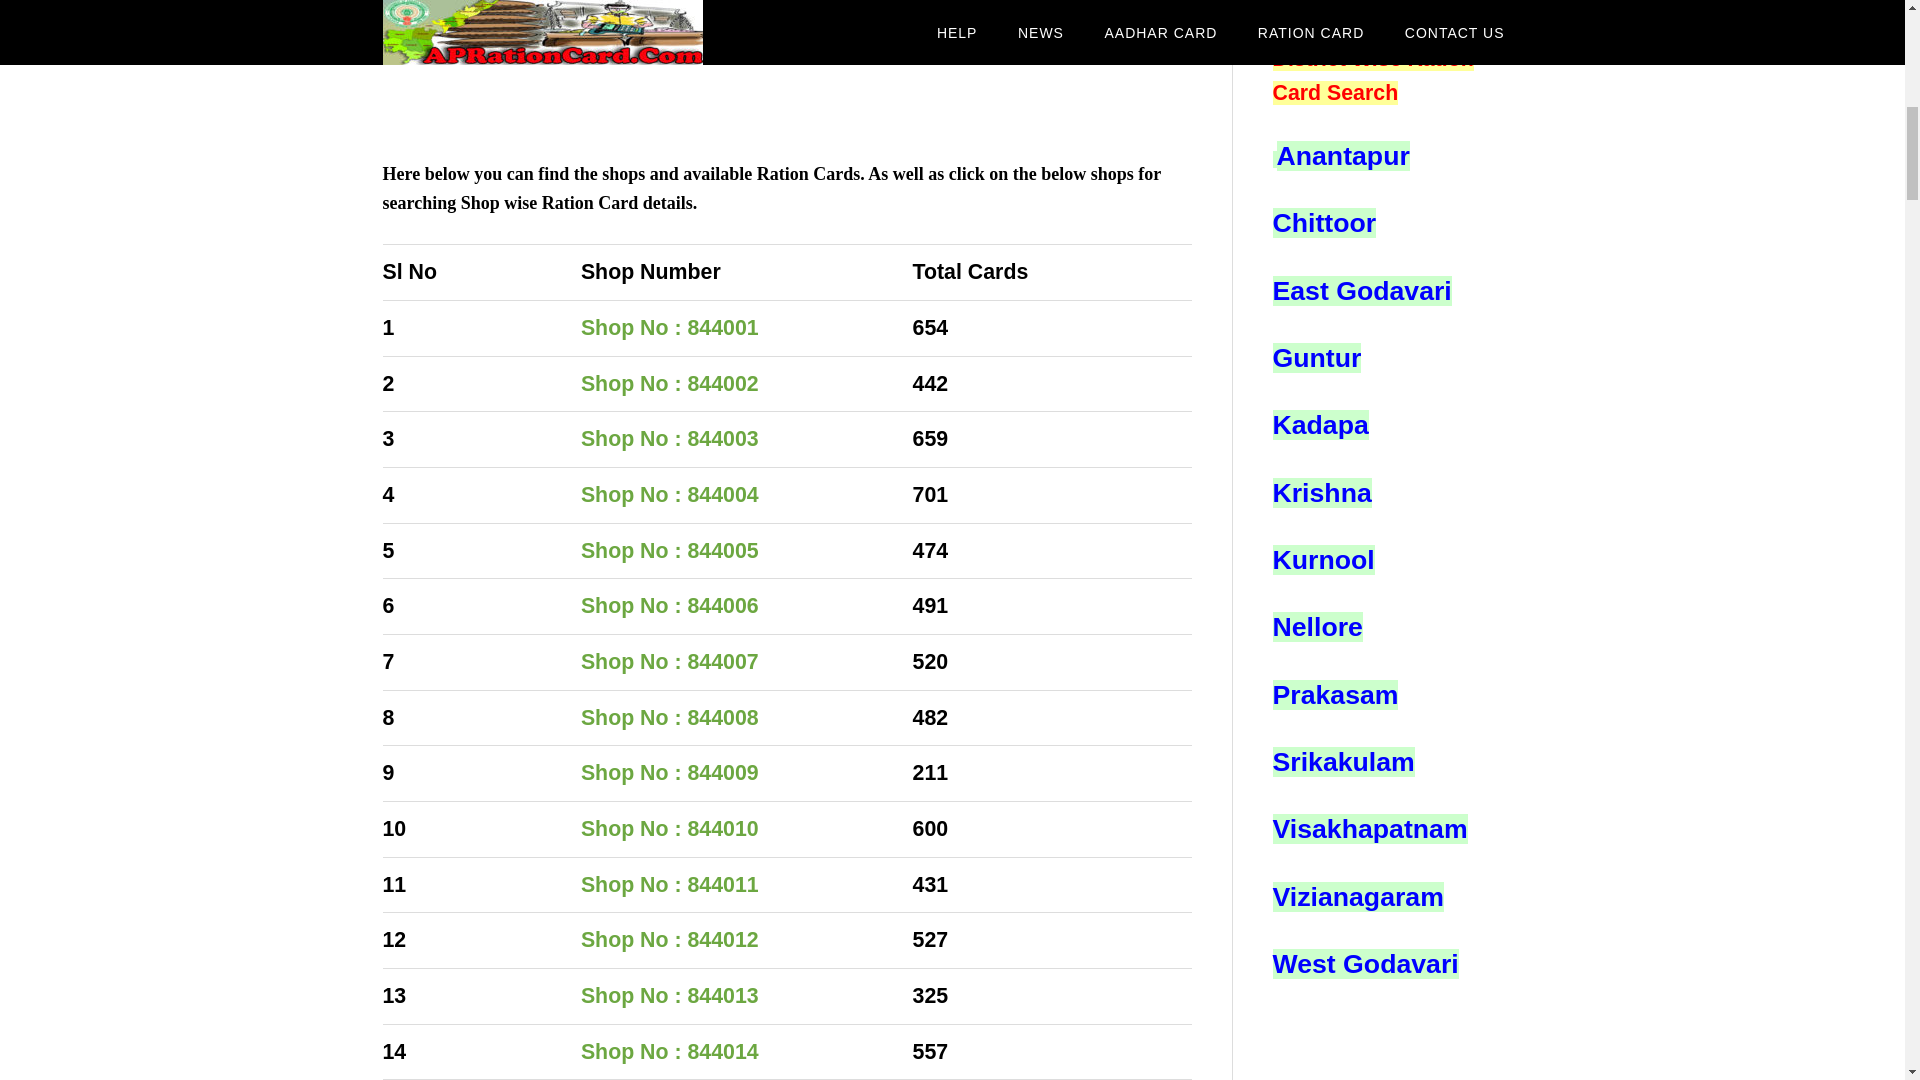 This screenshot has height=1080, width=1920. What do you see at coordinates (670, 328) in the screenshot?
I see `Shop No : 844001` at bounding box center [670, 328].